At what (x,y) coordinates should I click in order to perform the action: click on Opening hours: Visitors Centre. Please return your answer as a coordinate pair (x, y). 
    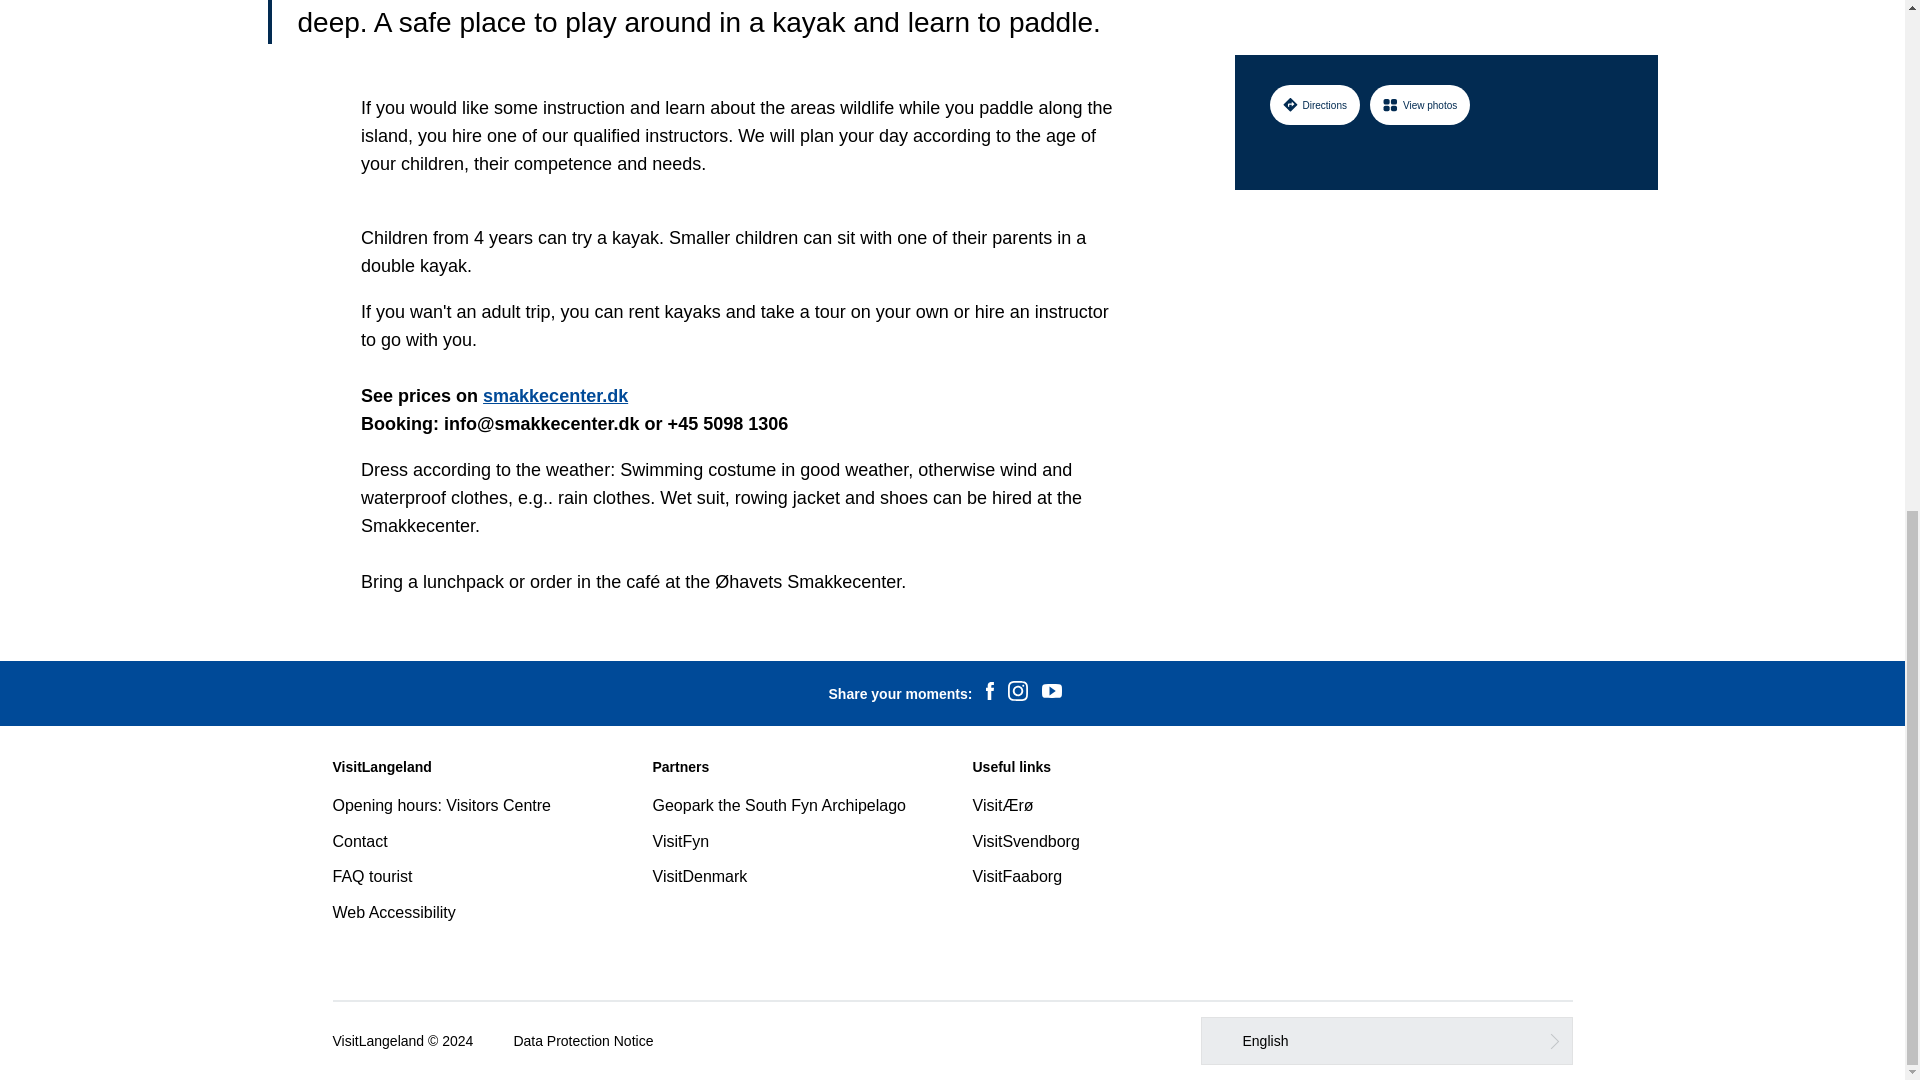
    Looking at the image, I should click on (440, 806).